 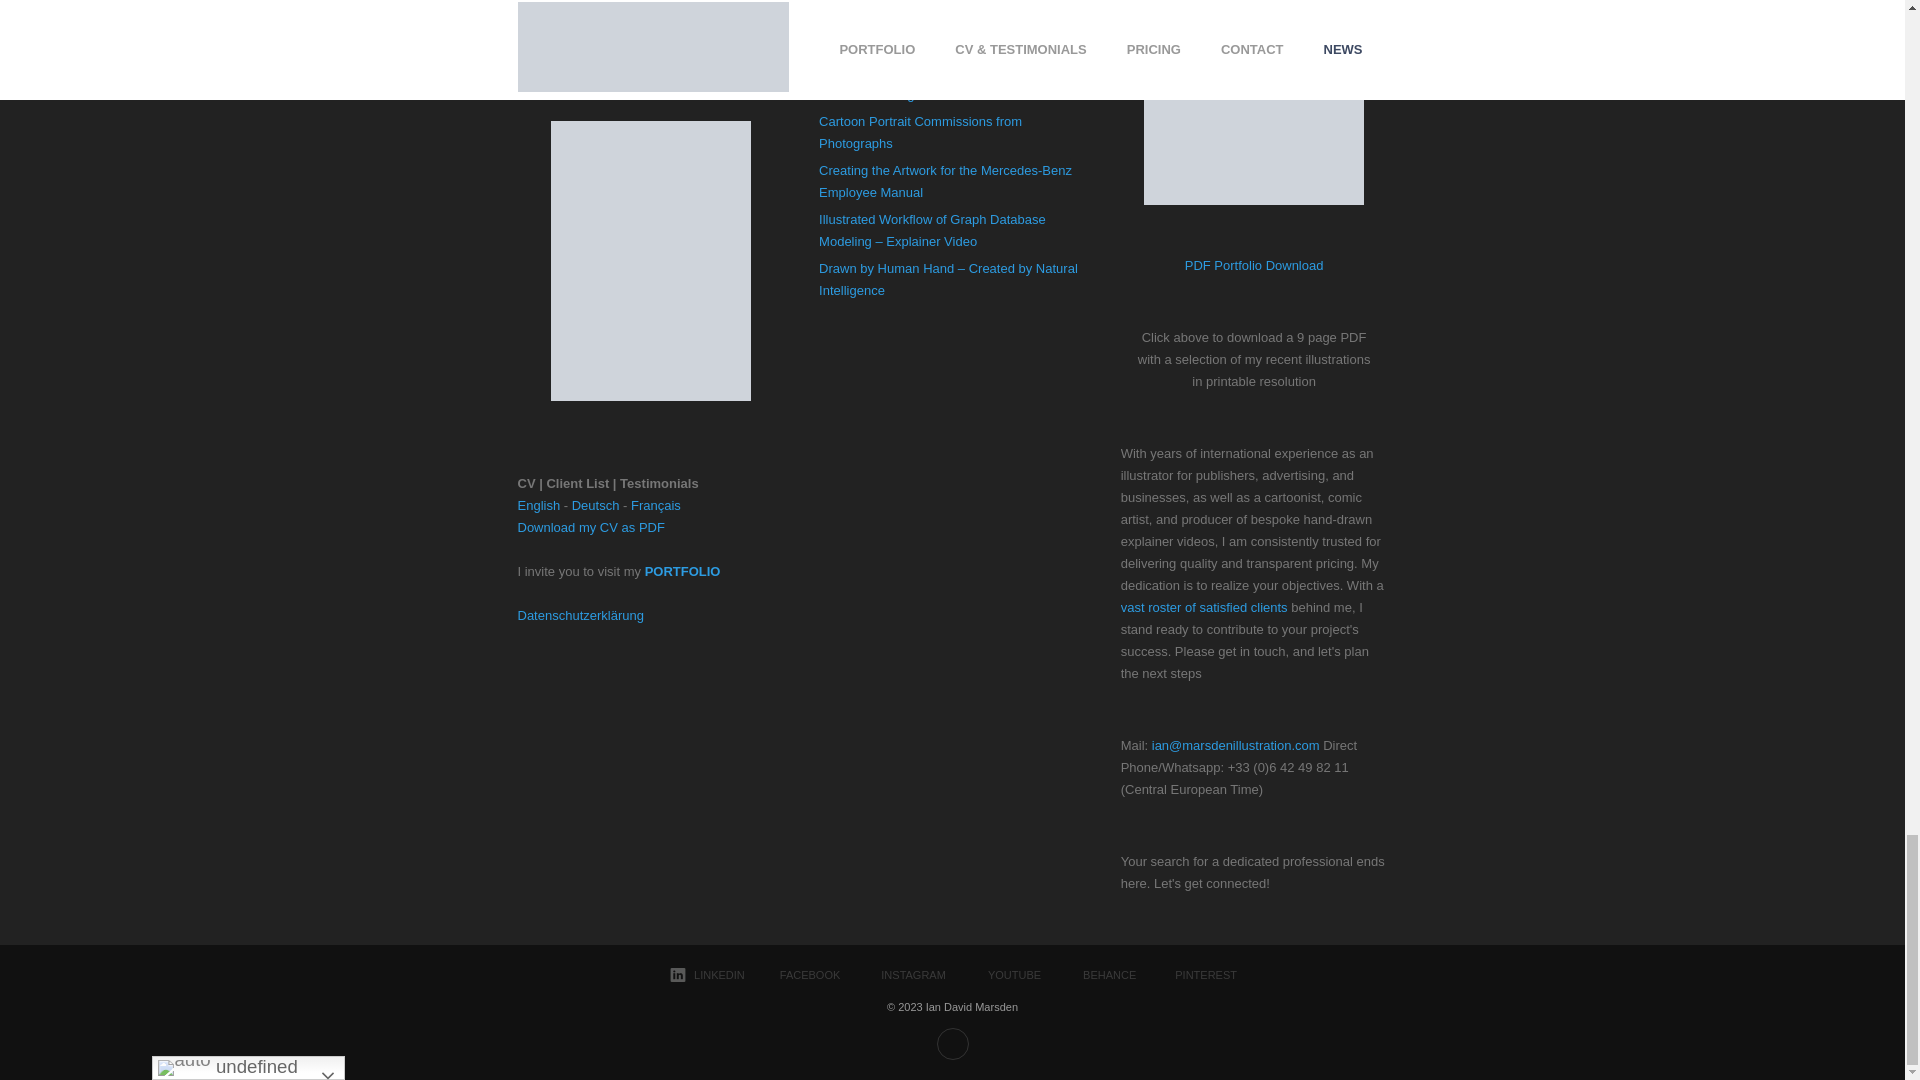 I want to click on Pinterest, so click(x=1193, y=974).